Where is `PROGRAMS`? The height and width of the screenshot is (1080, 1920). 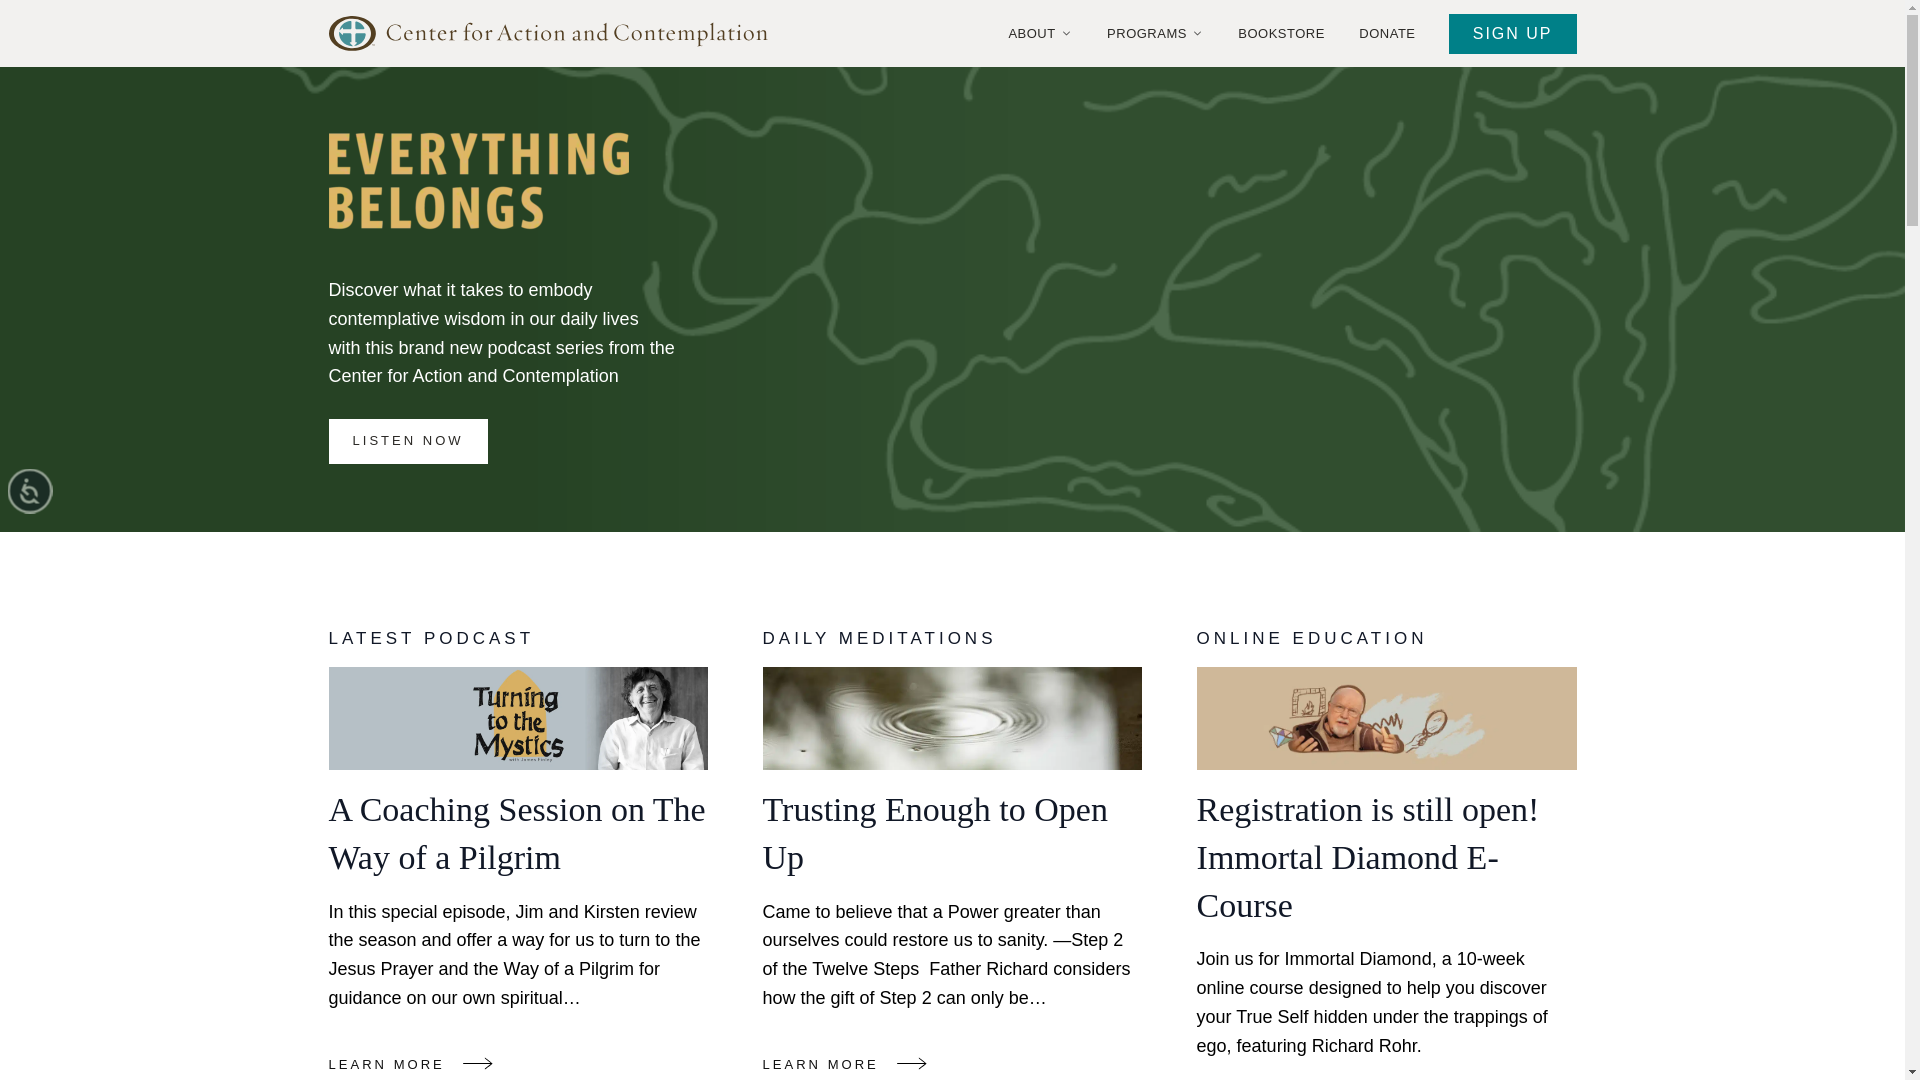
PROGRAMS is located at coordinates (1154, 34).